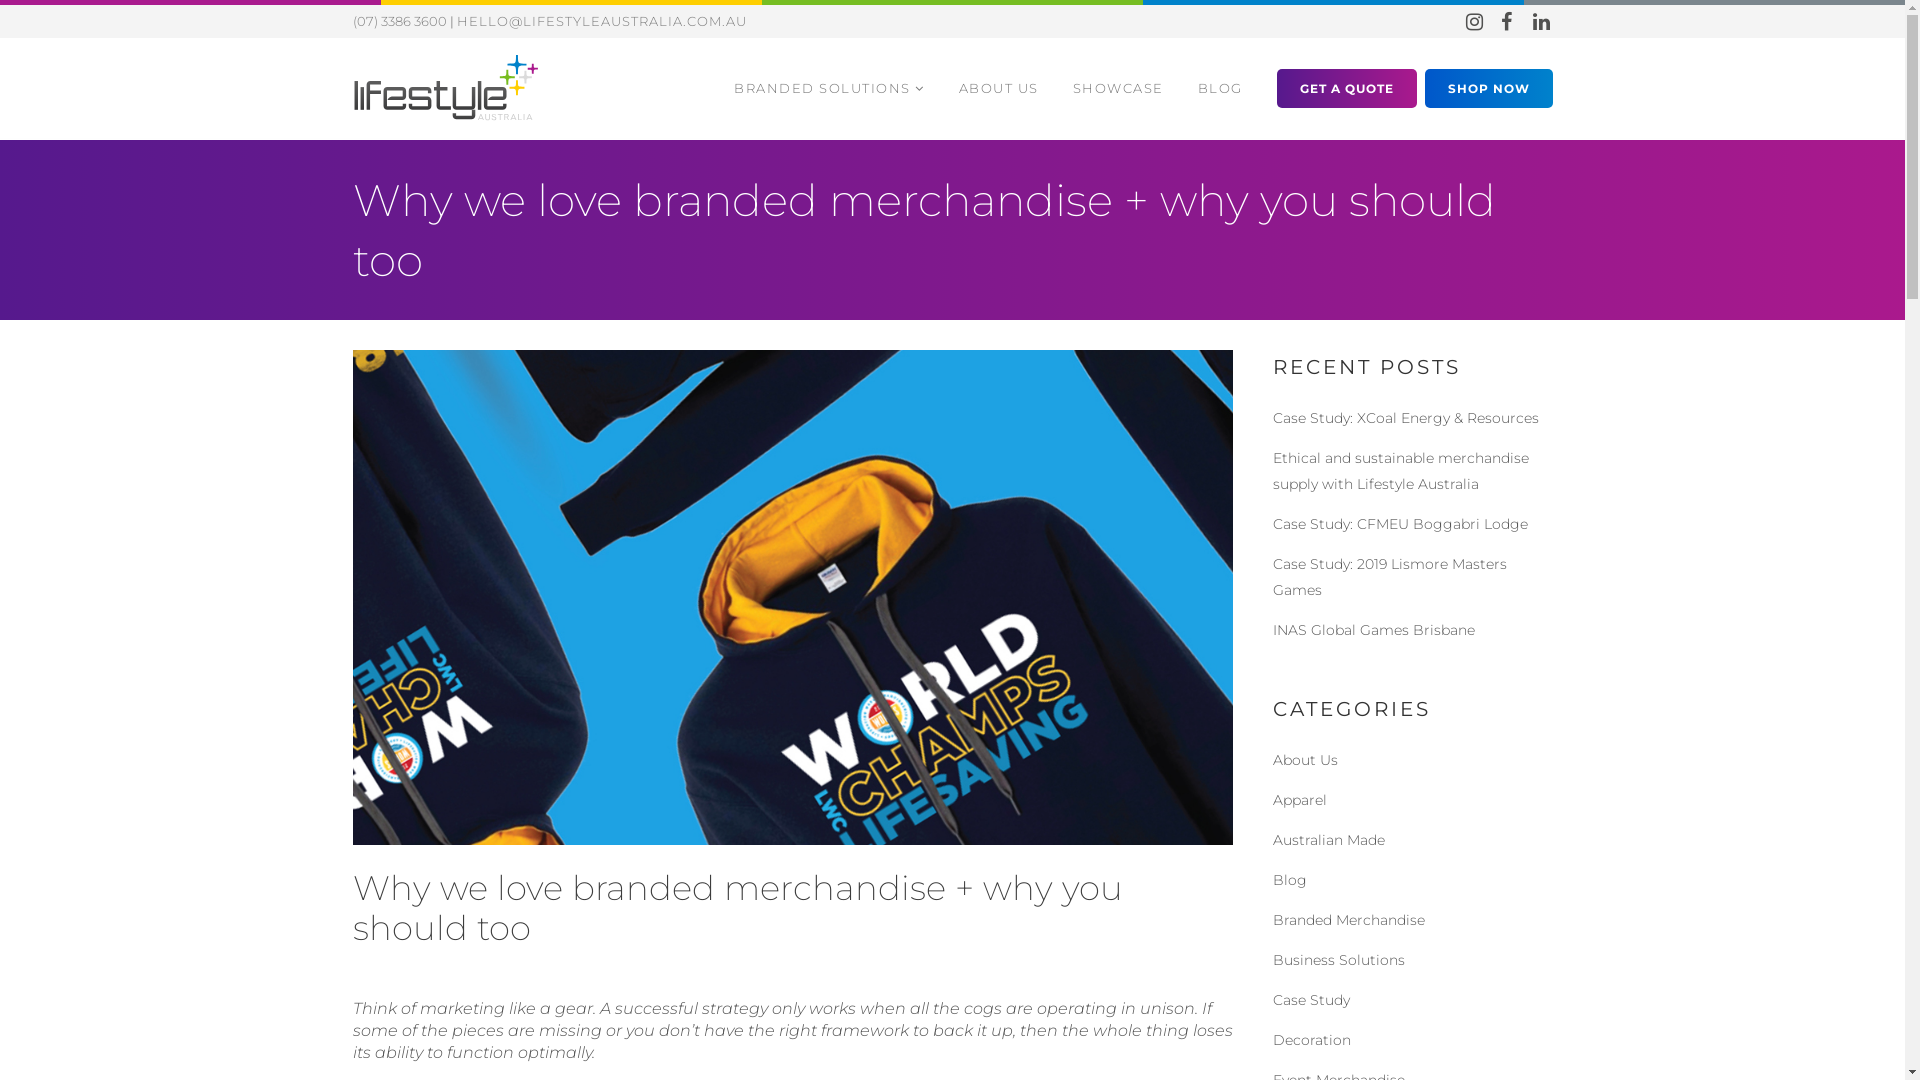  I want to click on ABOUT US, so click(999, 88).